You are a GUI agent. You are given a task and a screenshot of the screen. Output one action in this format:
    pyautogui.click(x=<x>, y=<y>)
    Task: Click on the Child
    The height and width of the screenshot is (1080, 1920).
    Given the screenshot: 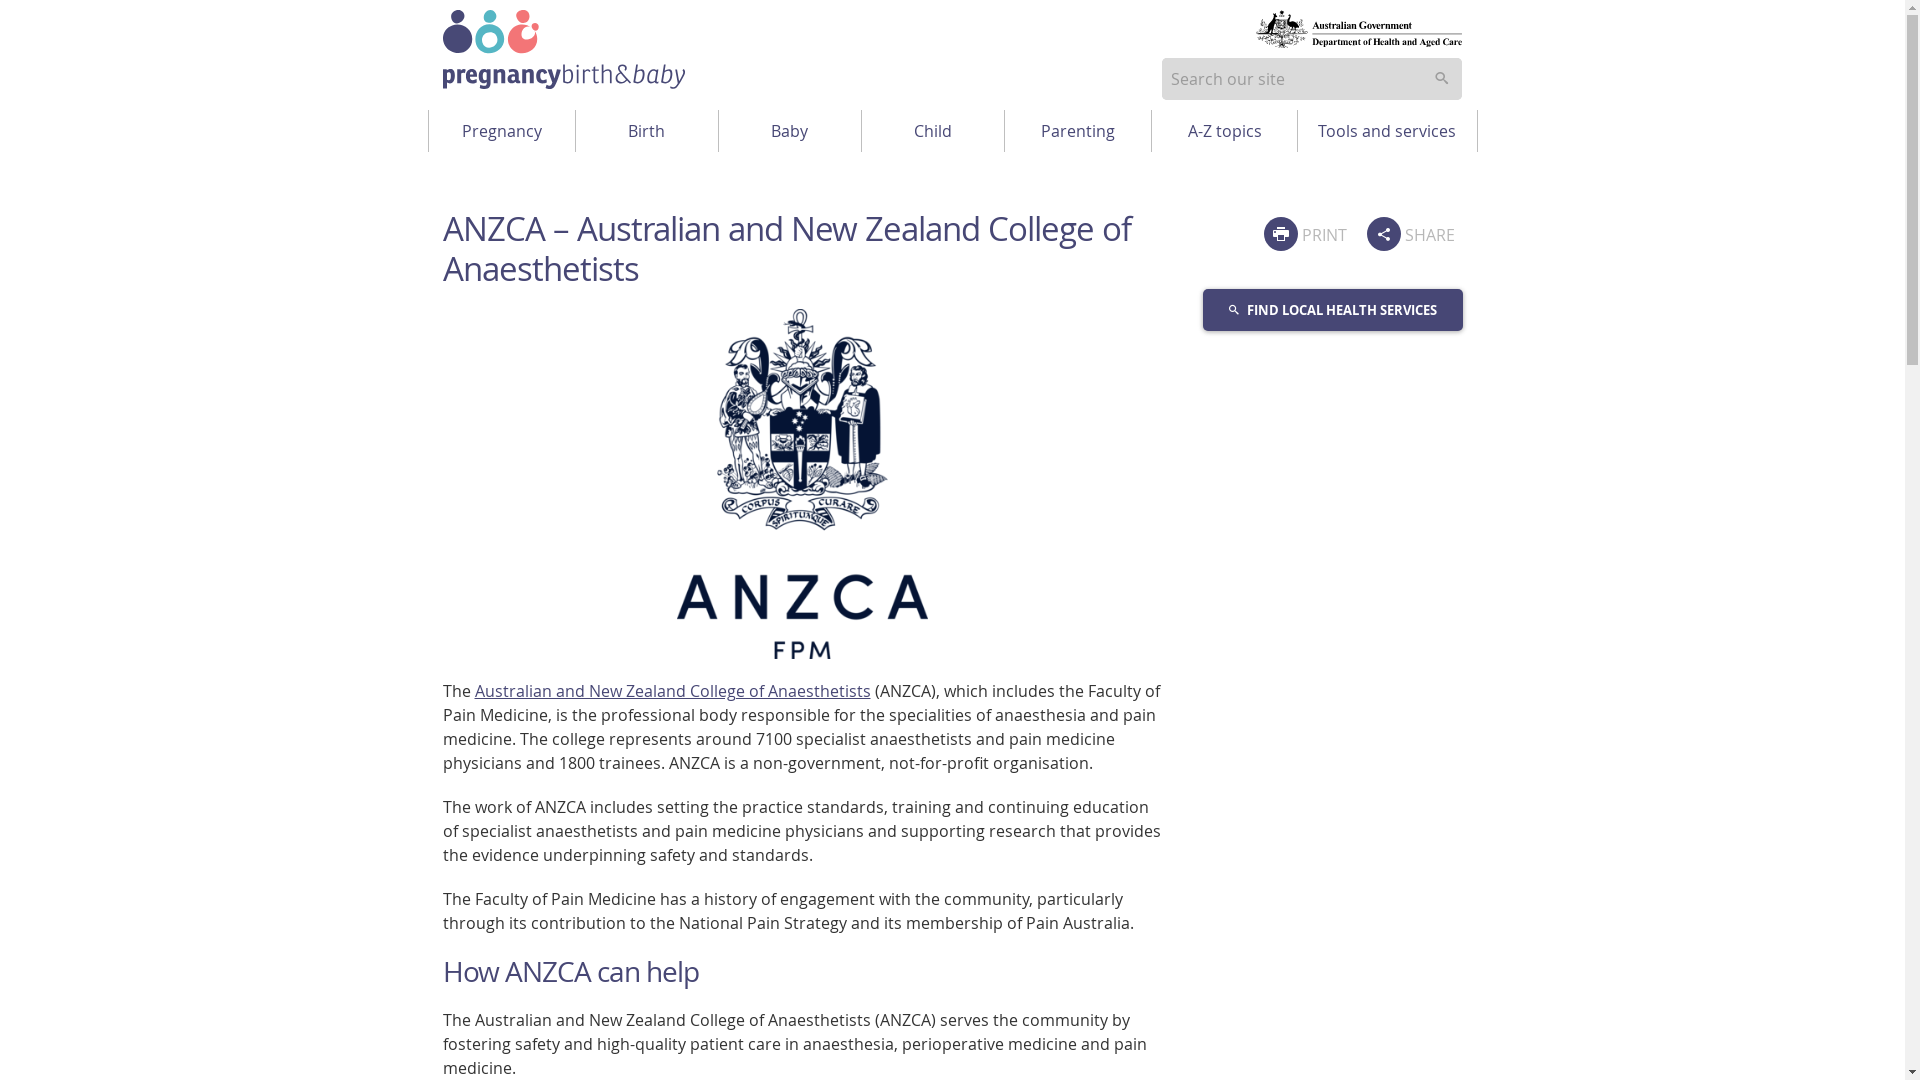 What is the action you would take?
    pyautogui.click(x=933, y=131)
    